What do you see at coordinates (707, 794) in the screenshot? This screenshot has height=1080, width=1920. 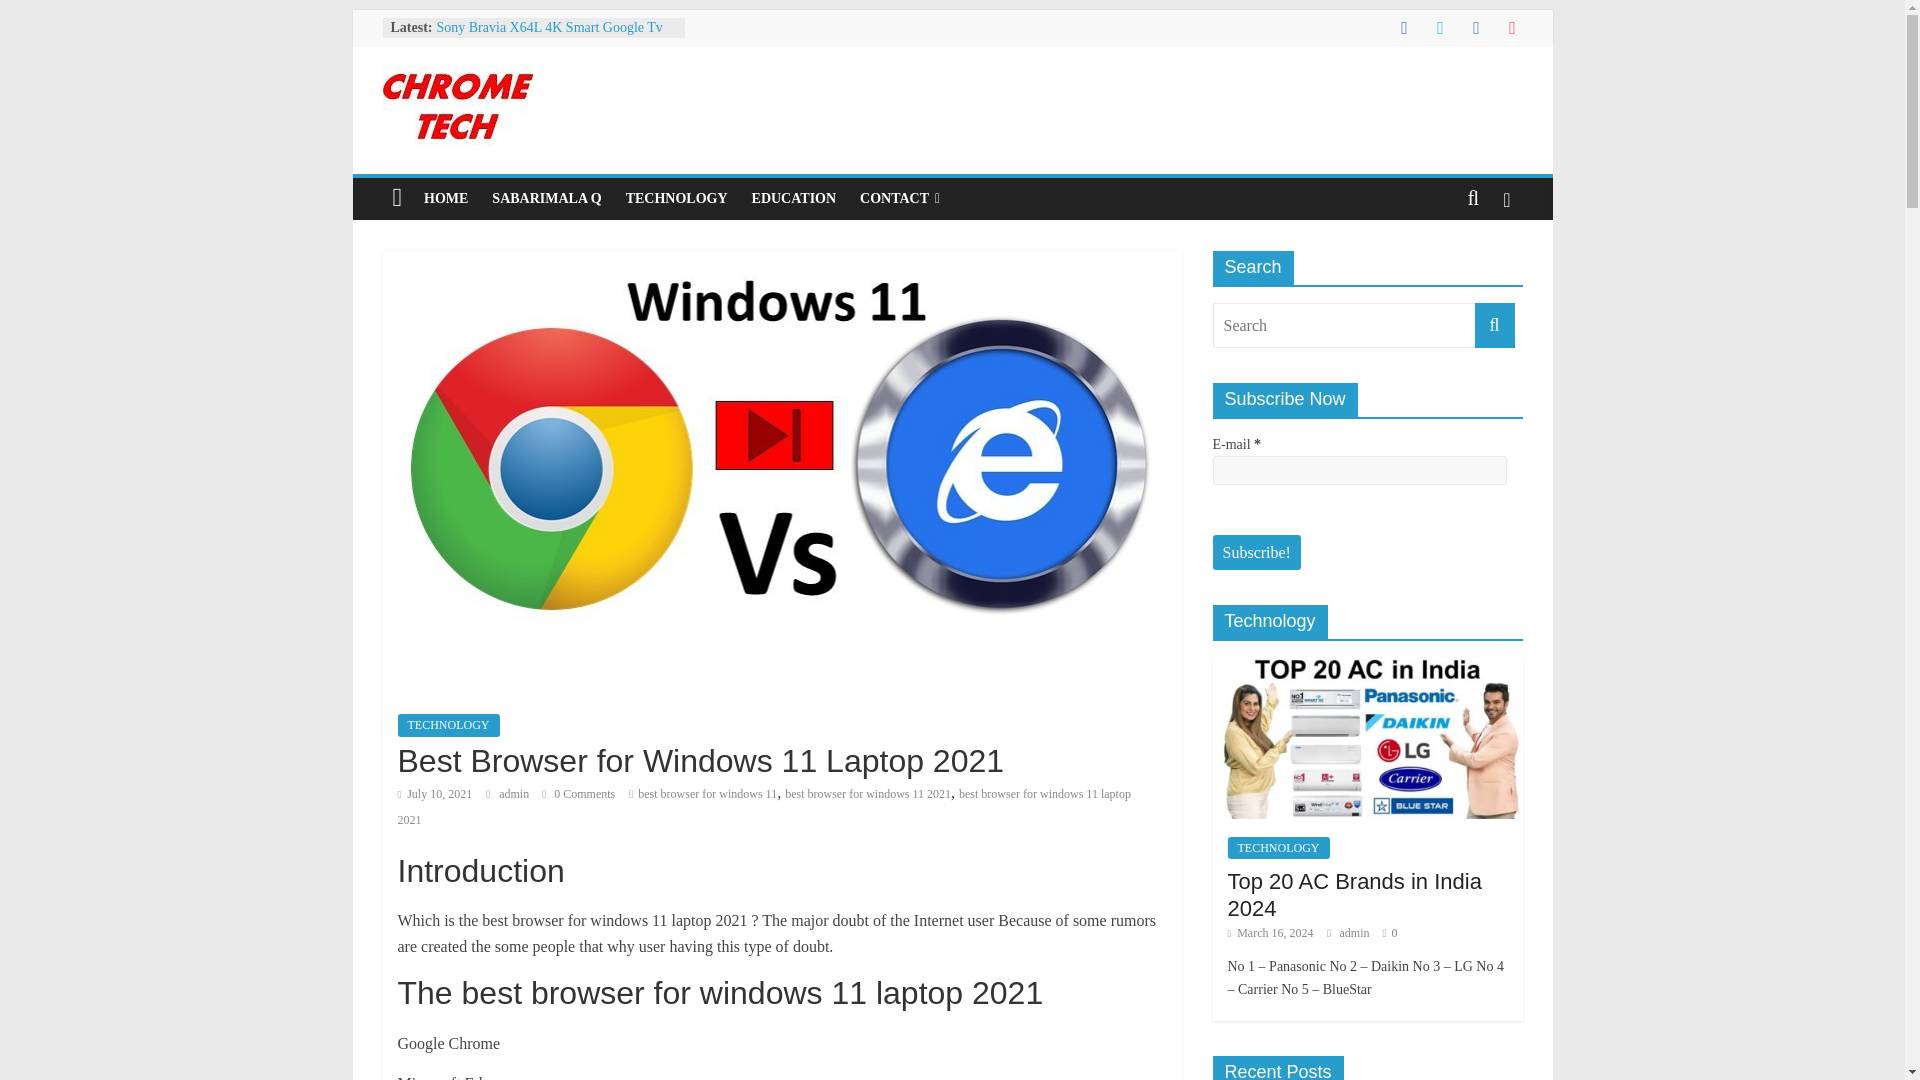 I see `best browser for windows 11` at bounding box center [707, 794].